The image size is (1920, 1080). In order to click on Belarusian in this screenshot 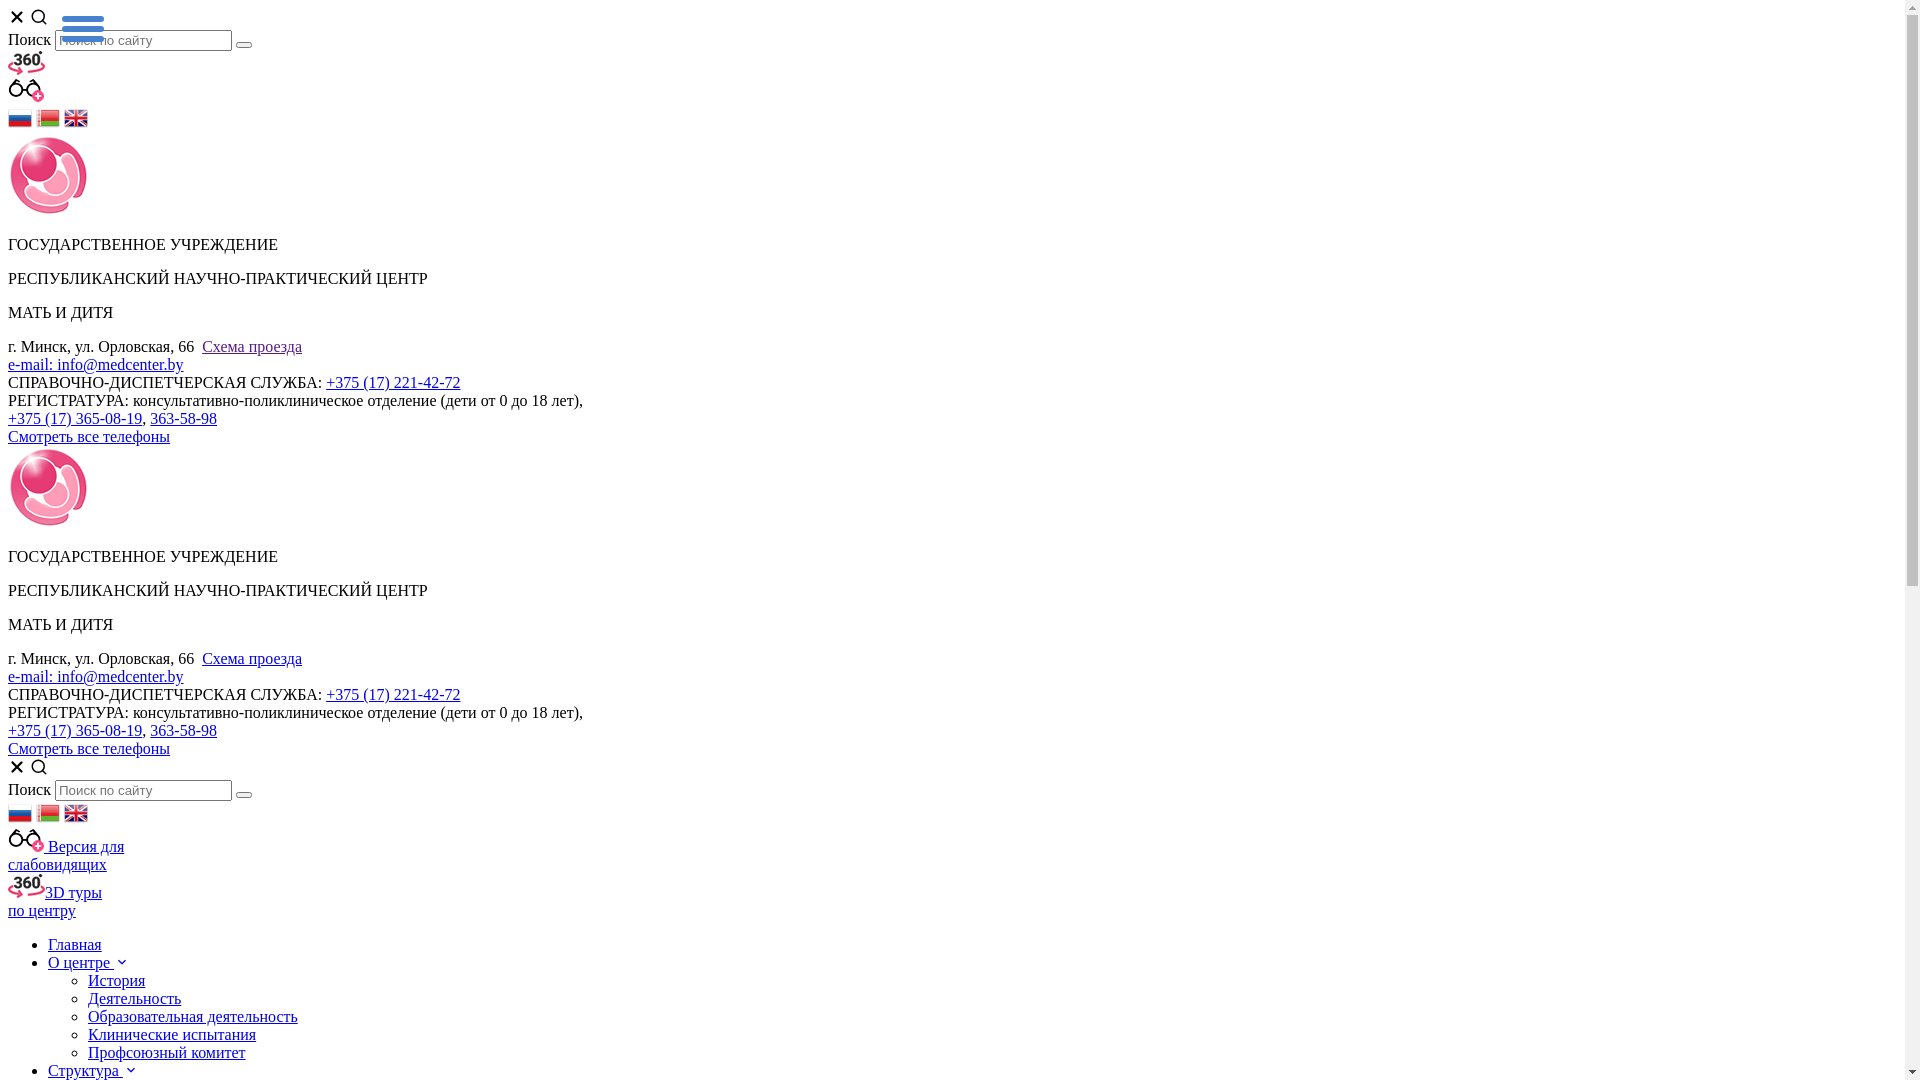, I will do `click(48, 820)`.